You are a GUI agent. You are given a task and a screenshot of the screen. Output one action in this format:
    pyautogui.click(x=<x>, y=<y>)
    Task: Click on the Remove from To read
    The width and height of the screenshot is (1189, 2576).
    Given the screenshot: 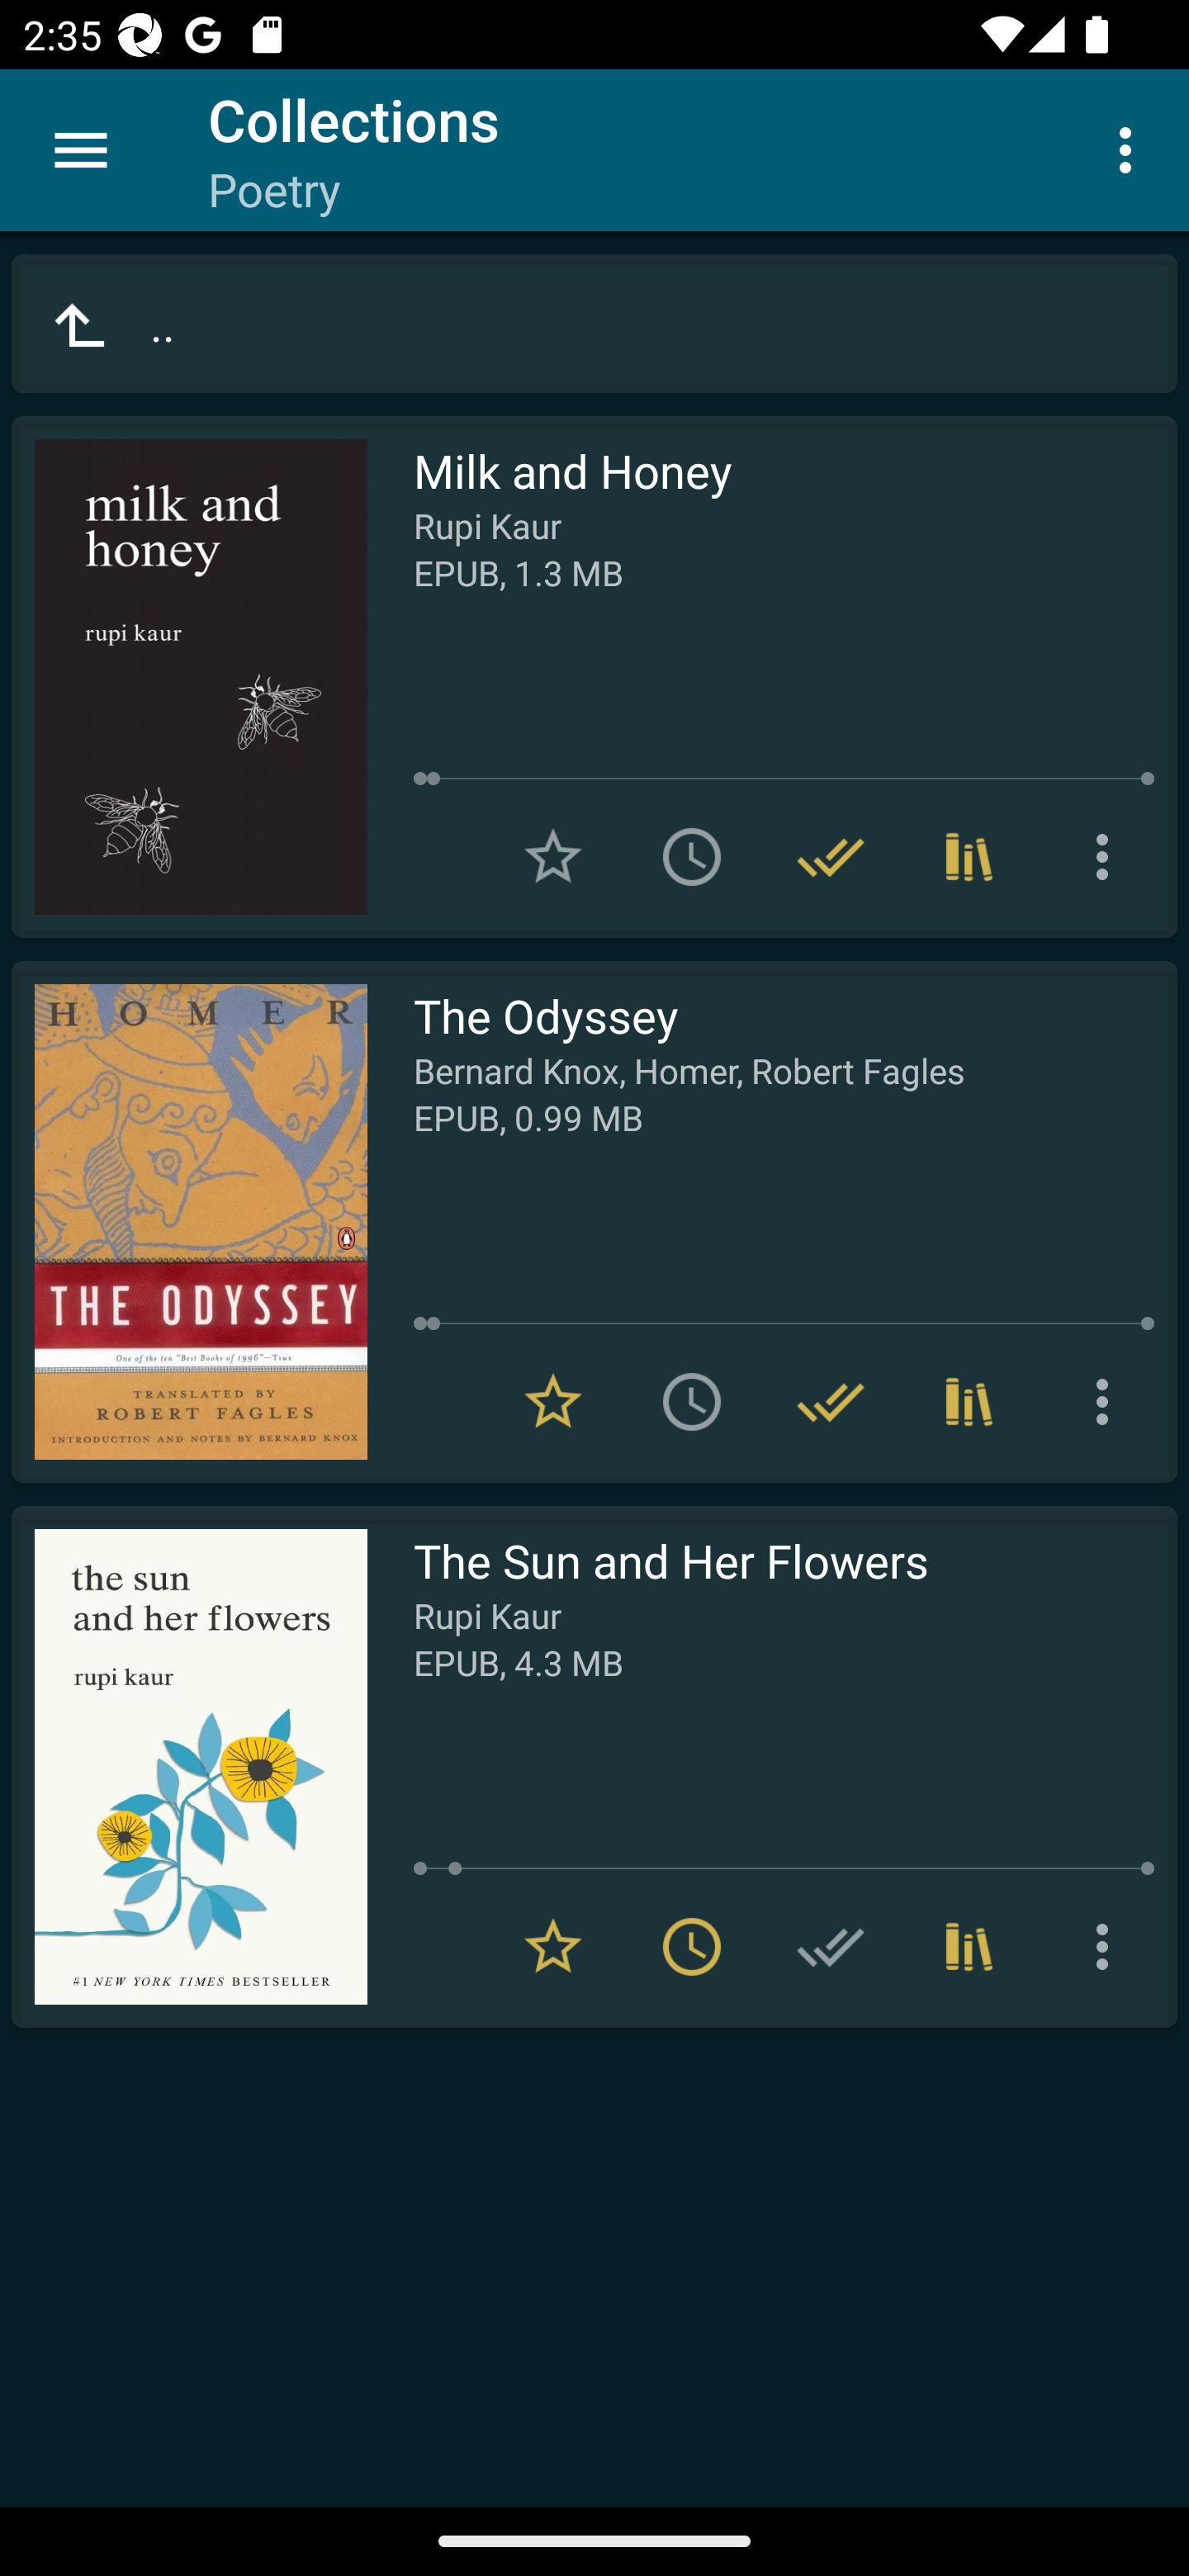 What is the action you would take?
    pyautogui.click(x=692, y=1947)
    